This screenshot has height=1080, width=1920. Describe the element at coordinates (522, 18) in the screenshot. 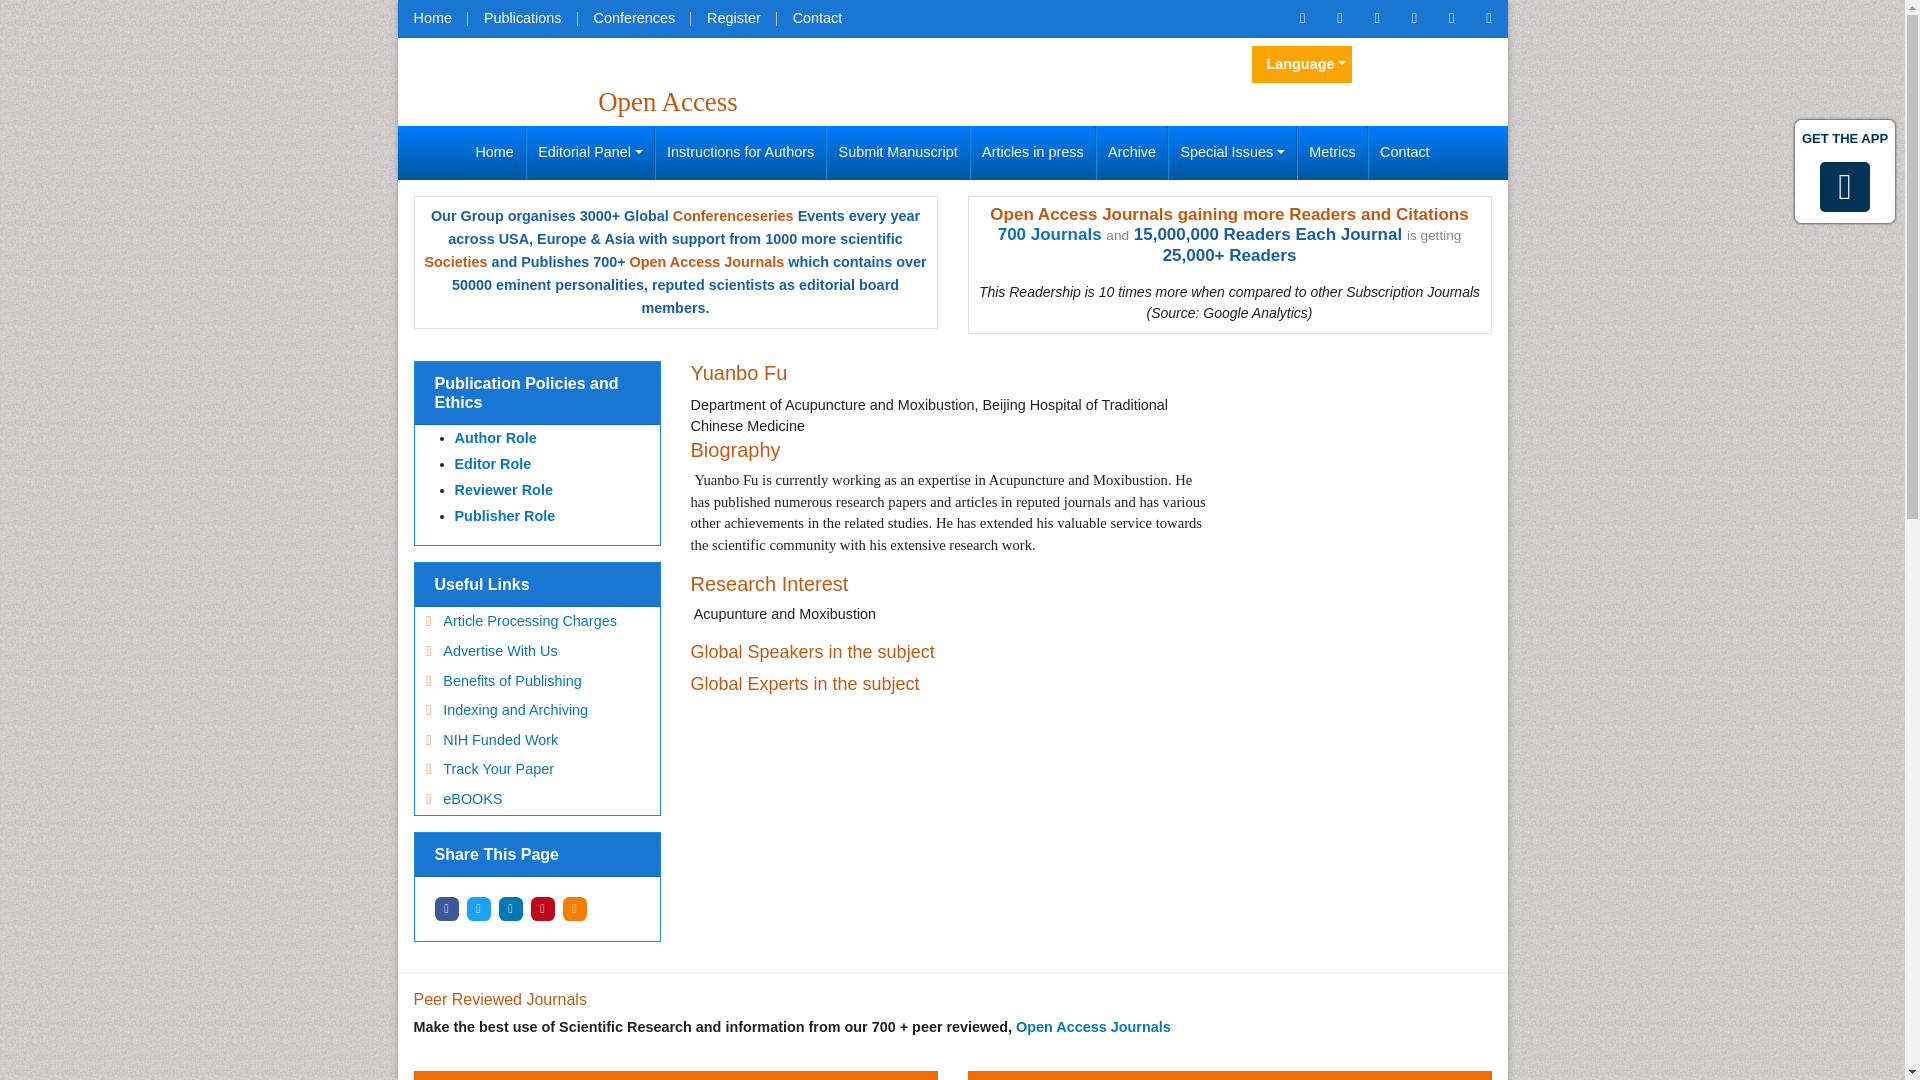

I see `OMICS International Journals` at that location.